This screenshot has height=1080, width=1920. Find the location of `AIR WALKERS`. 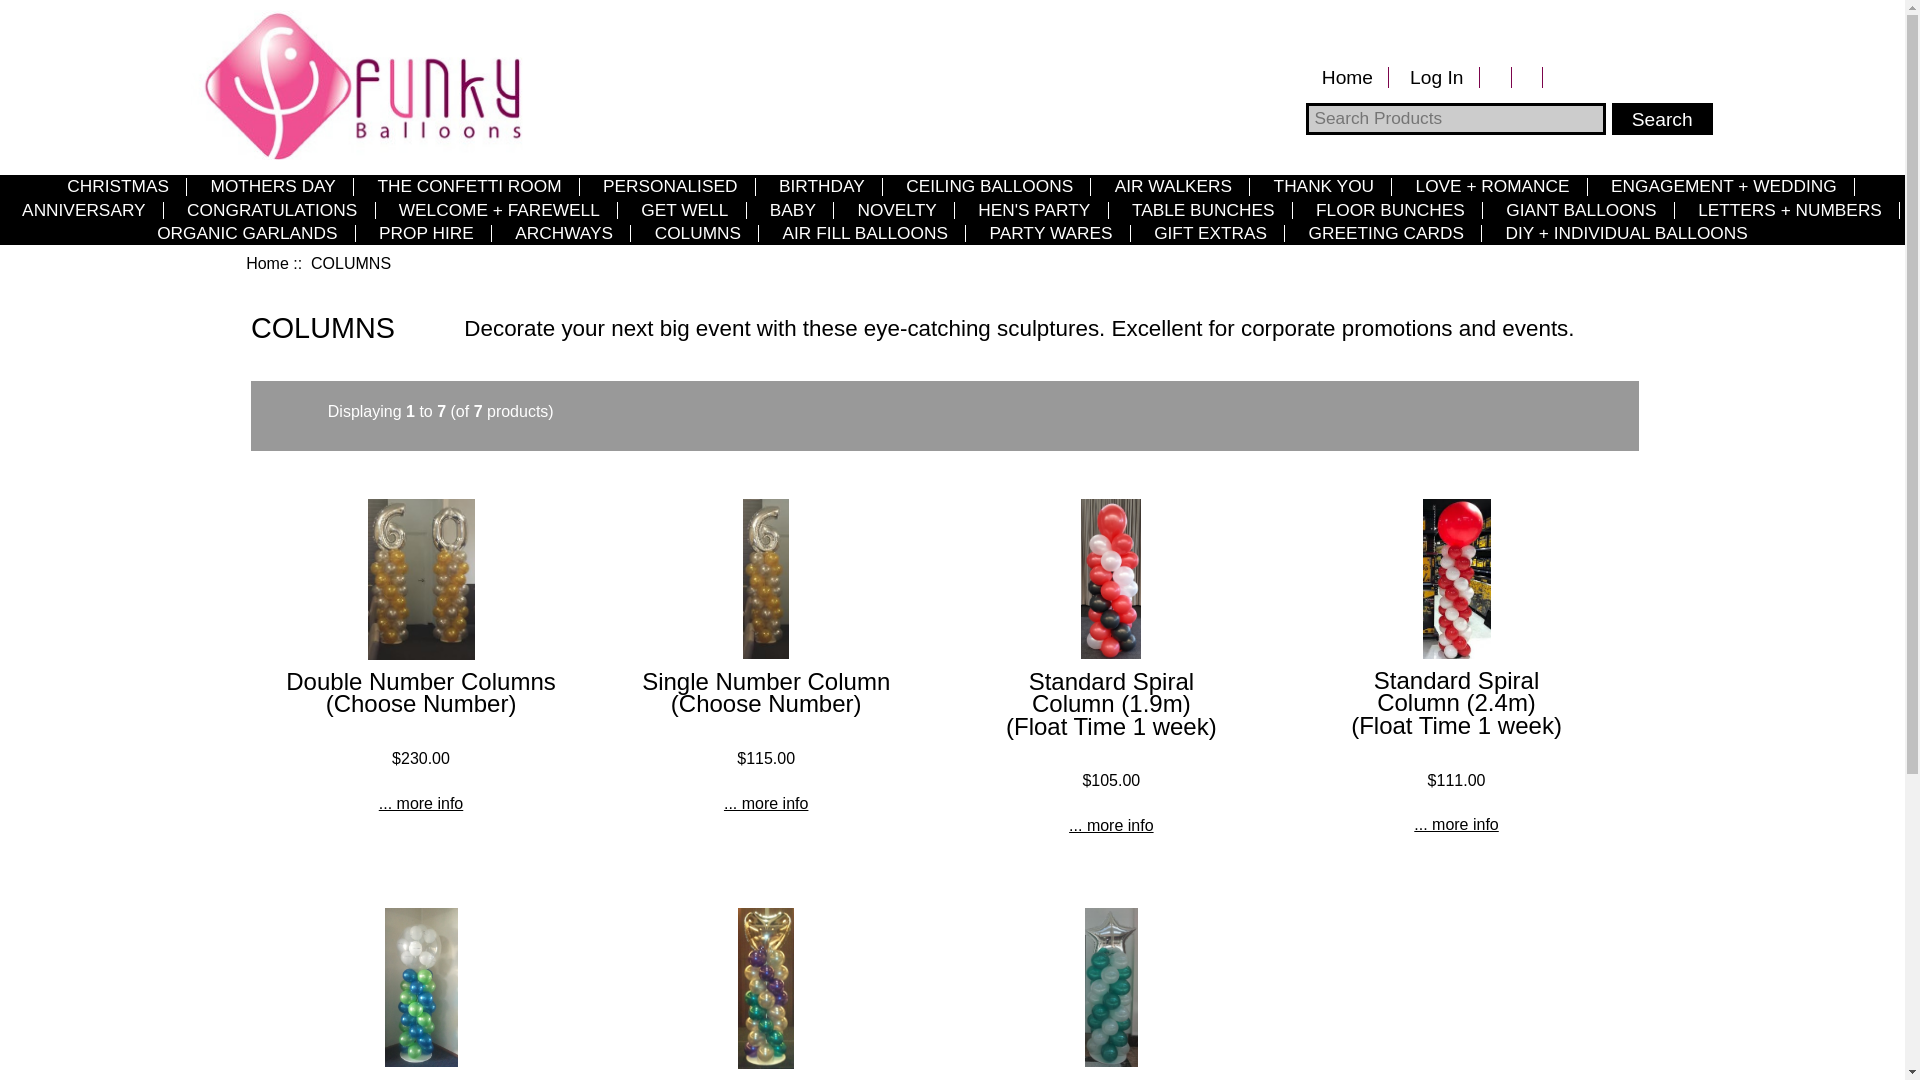

AIR WALKERS is located at coordinates (1173, 186).